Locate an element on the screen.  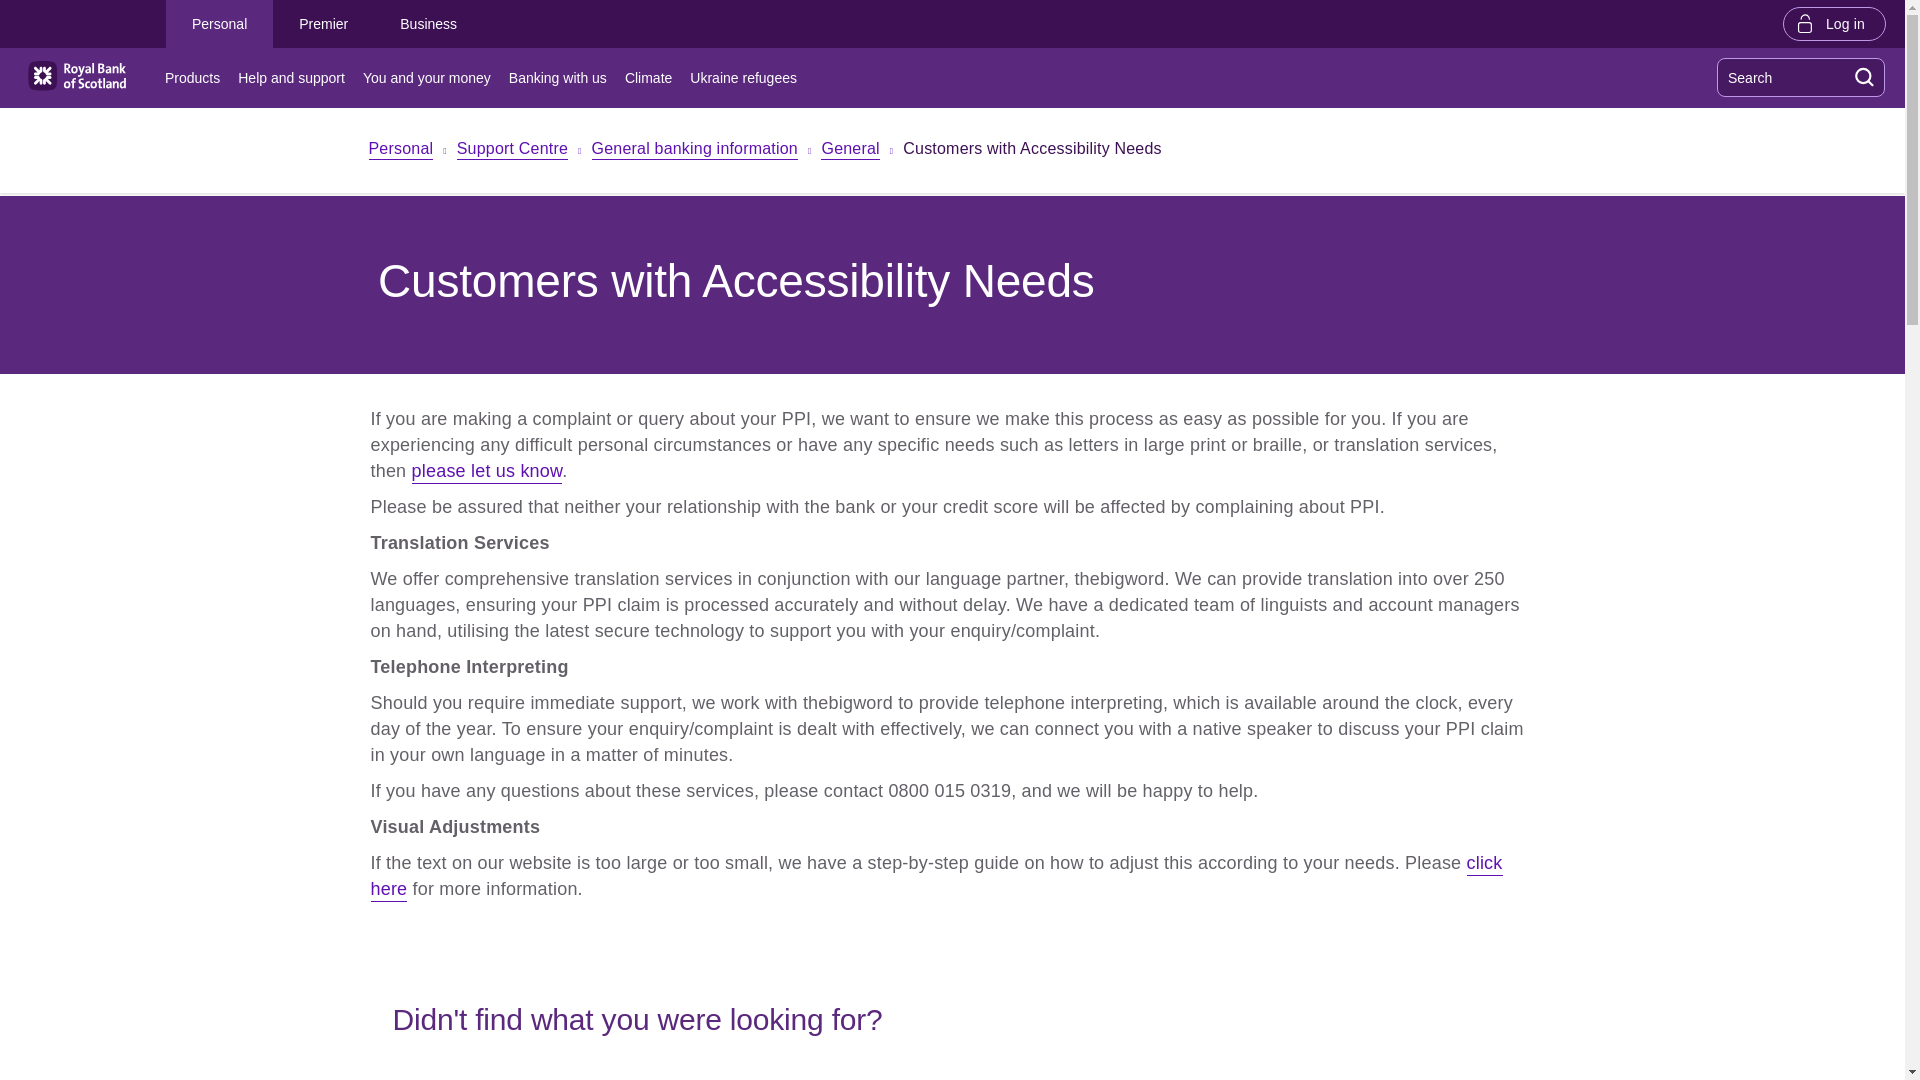
General is located at coordinates (850, 150).